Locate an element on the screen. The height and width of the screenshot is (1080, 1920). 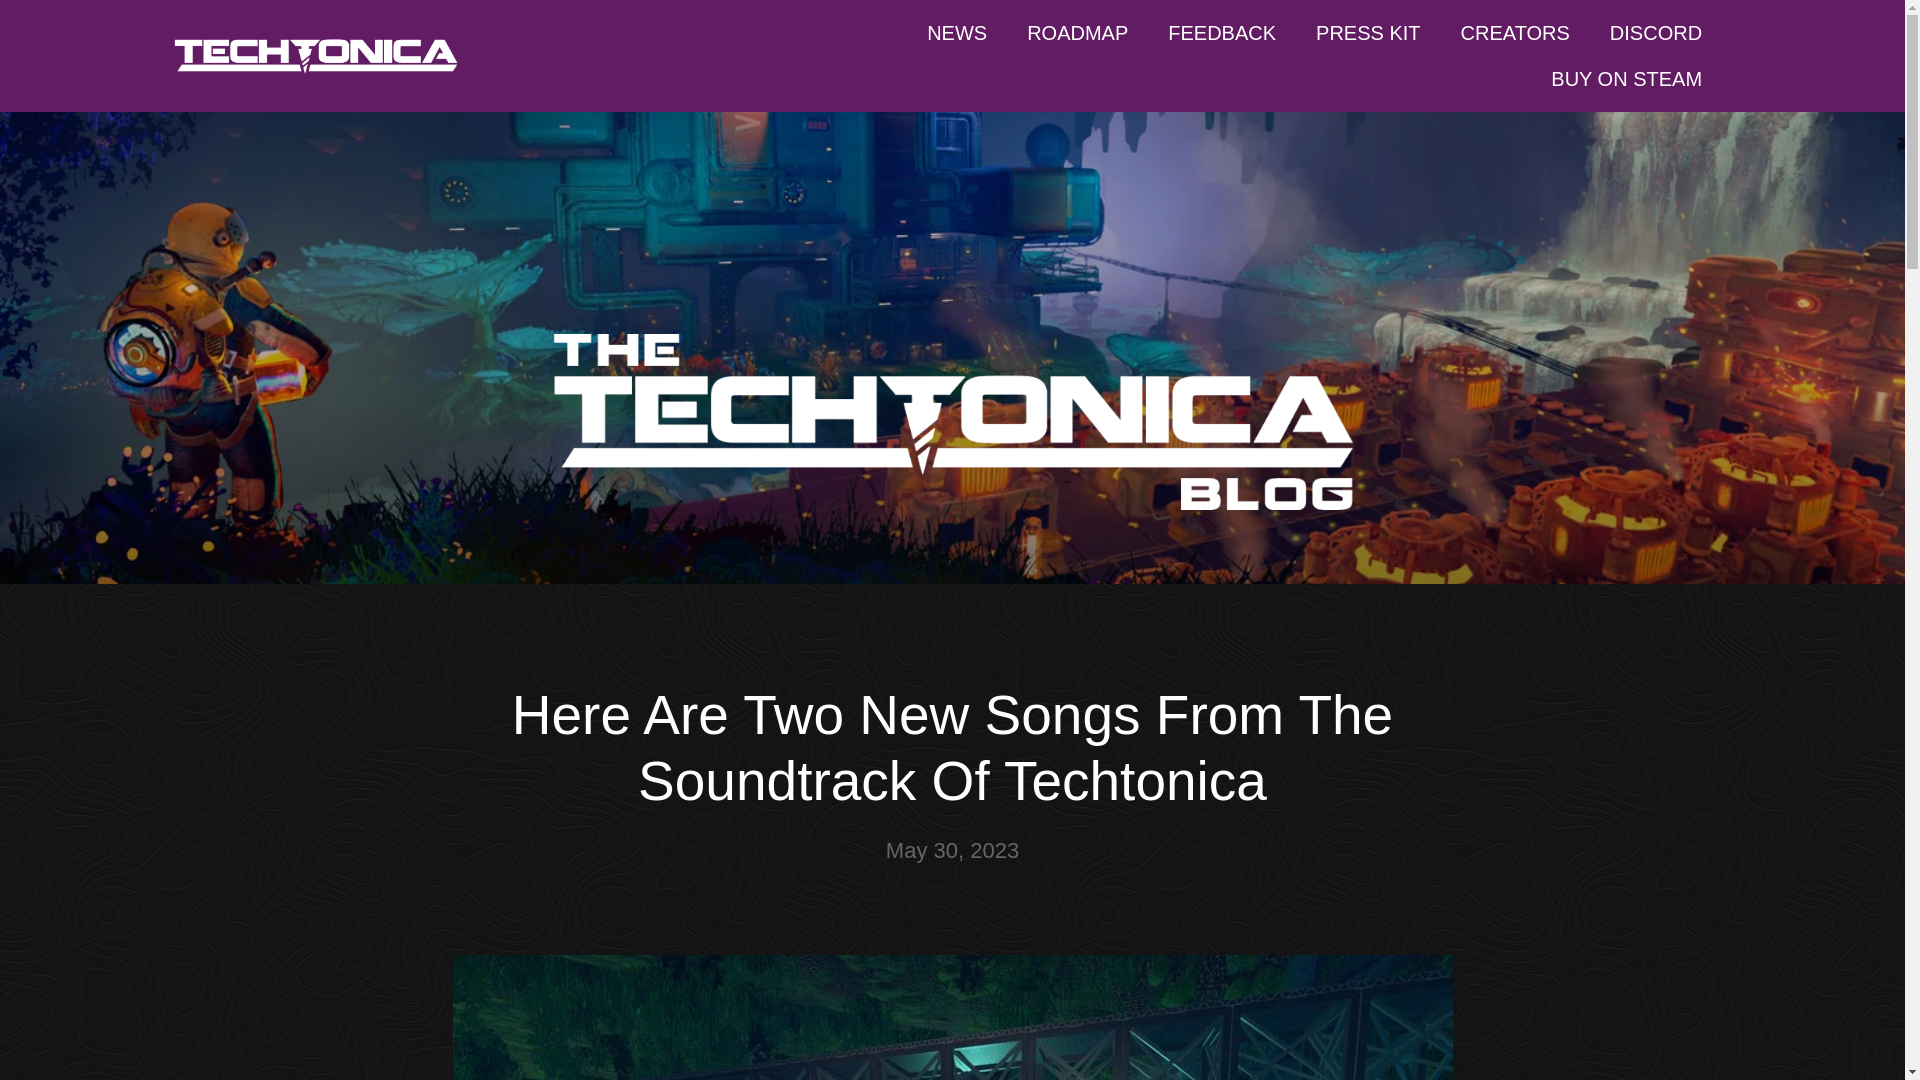
CREATORS is located at coordinates (1515, 32).